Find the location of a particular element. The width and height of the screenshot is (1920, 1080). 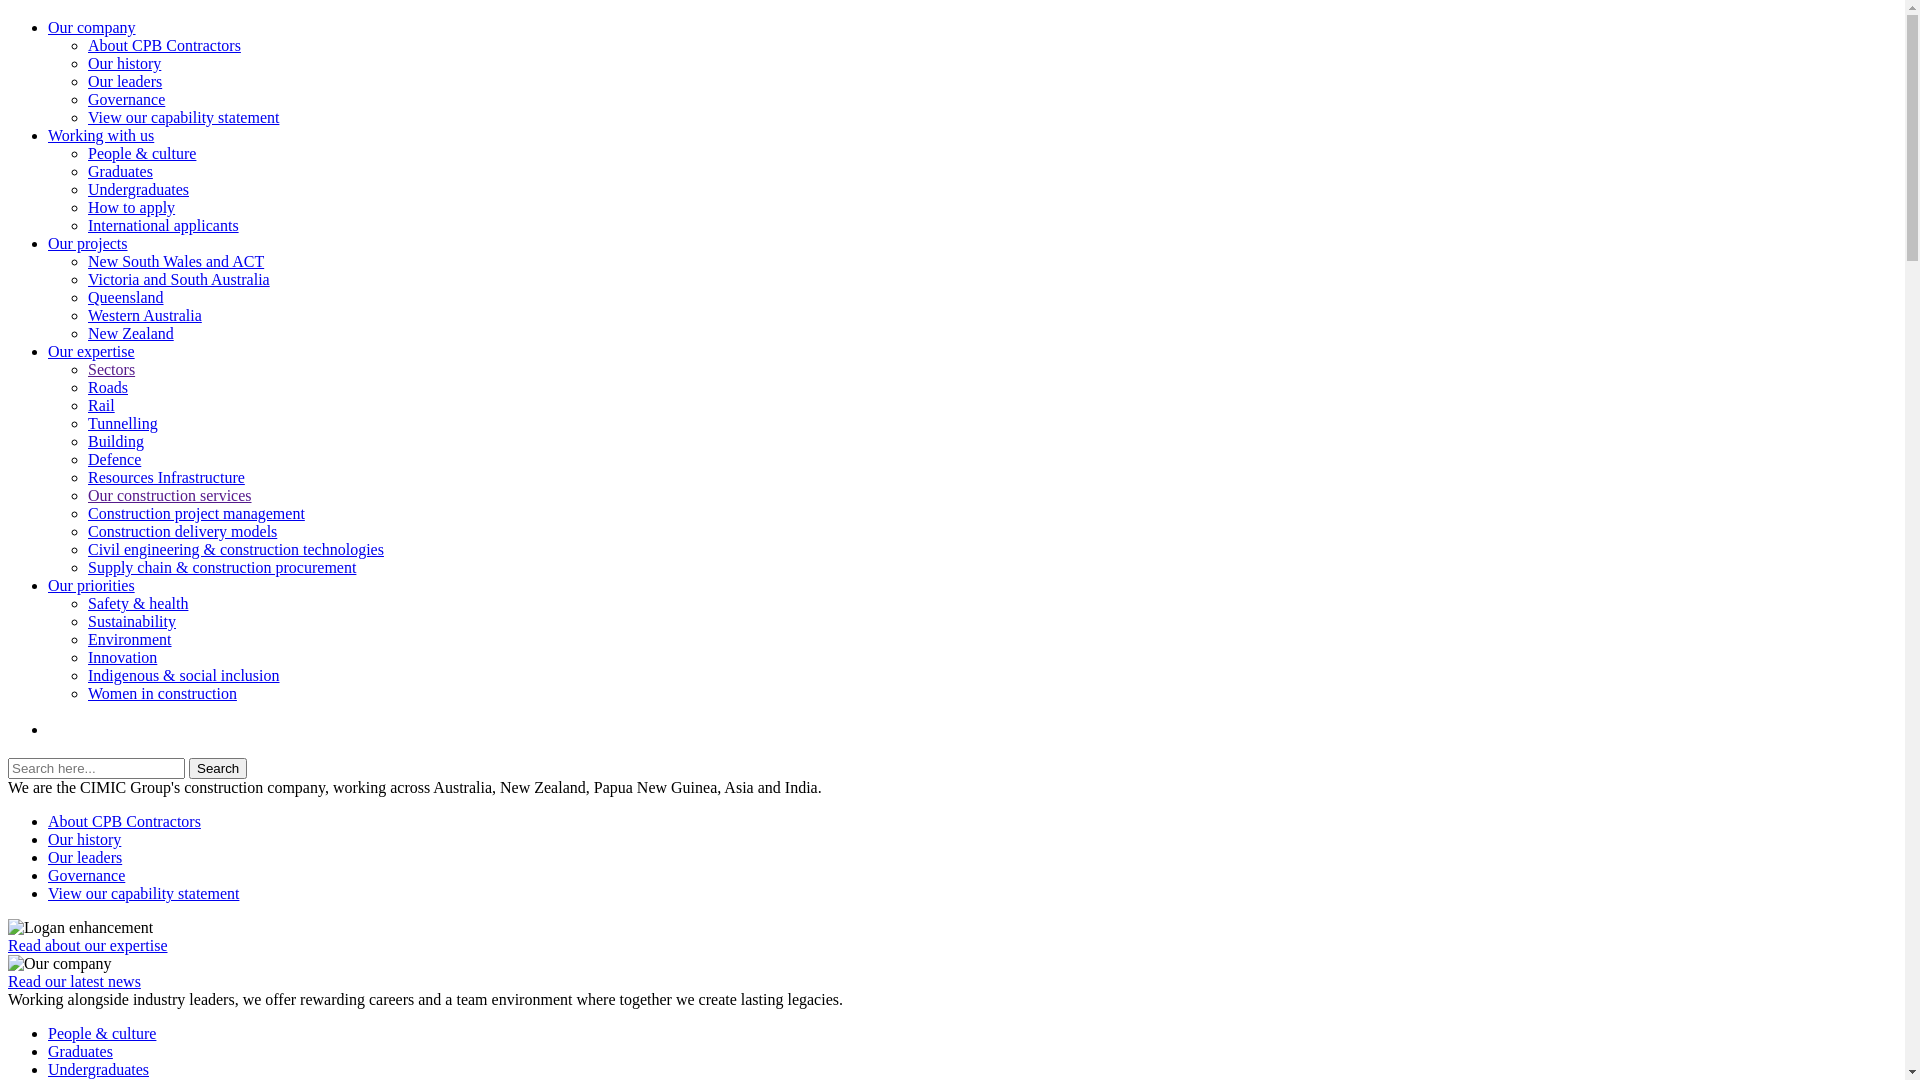

Our expertise is located at coordinates (92, 352).